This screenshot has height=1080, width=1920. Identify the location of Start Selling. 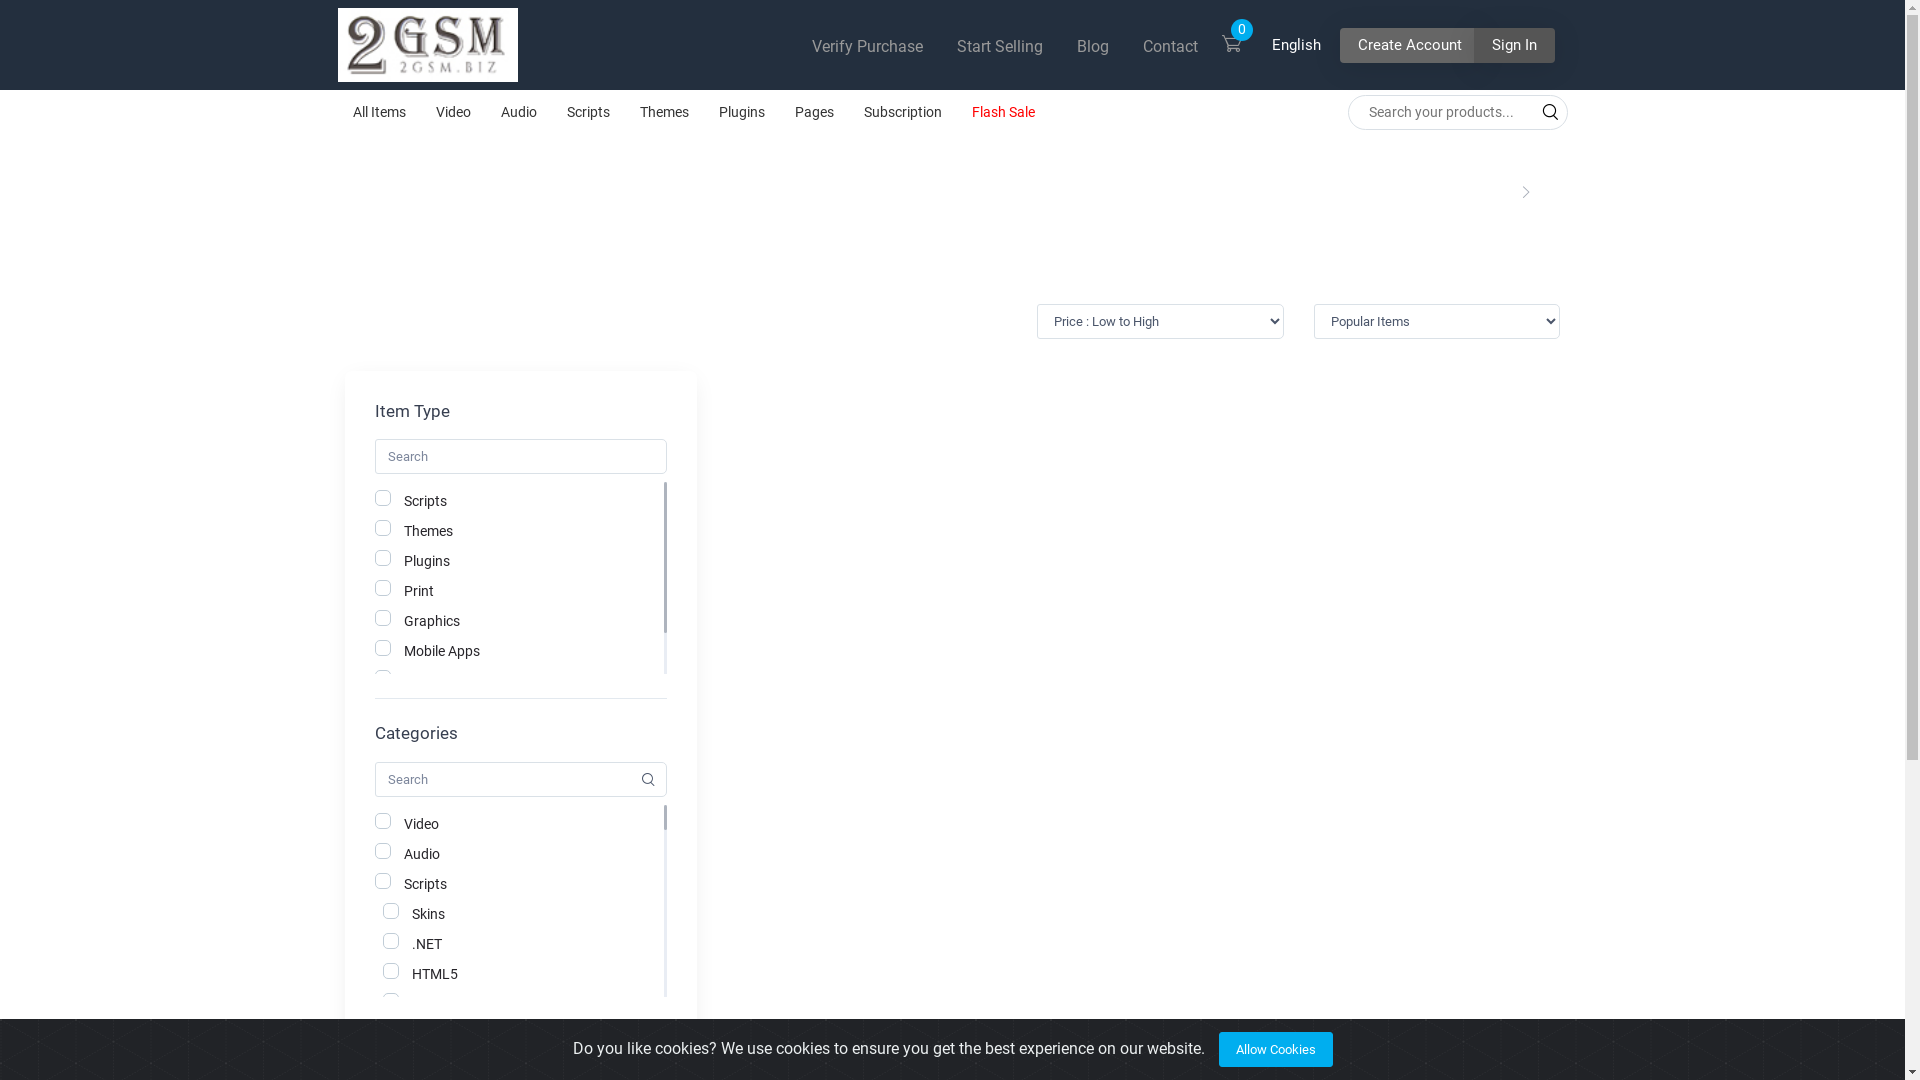
(999, 46).